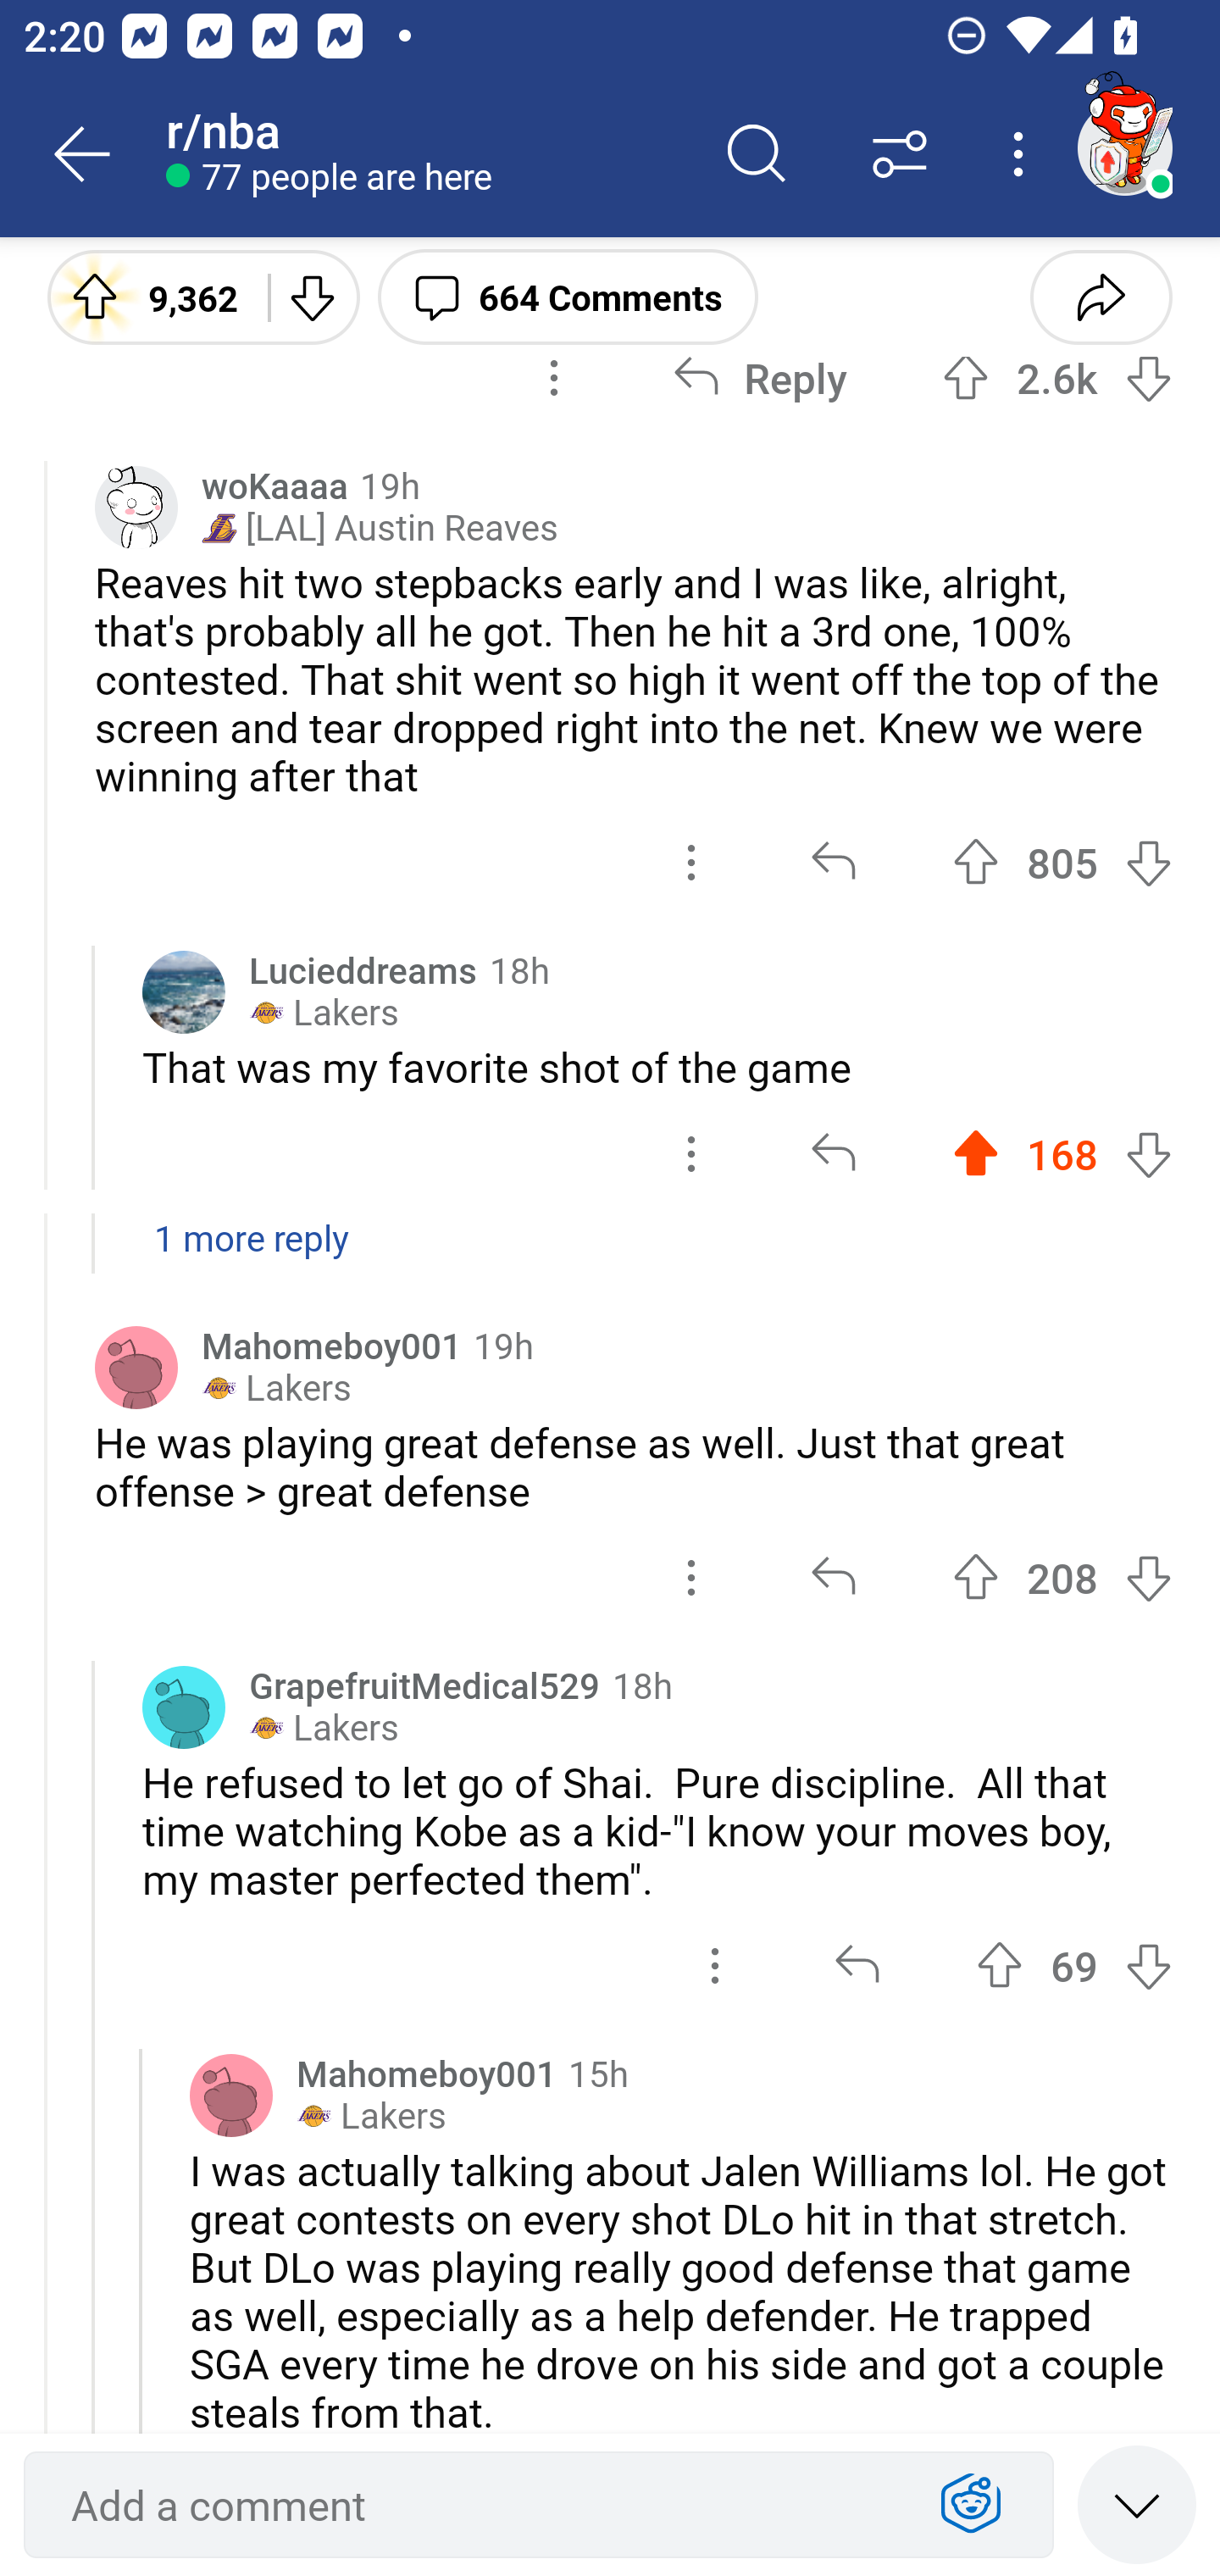  Describe the element at coordinates (971, 2505) in the screenshot. I see `Show Expressions` at that location.